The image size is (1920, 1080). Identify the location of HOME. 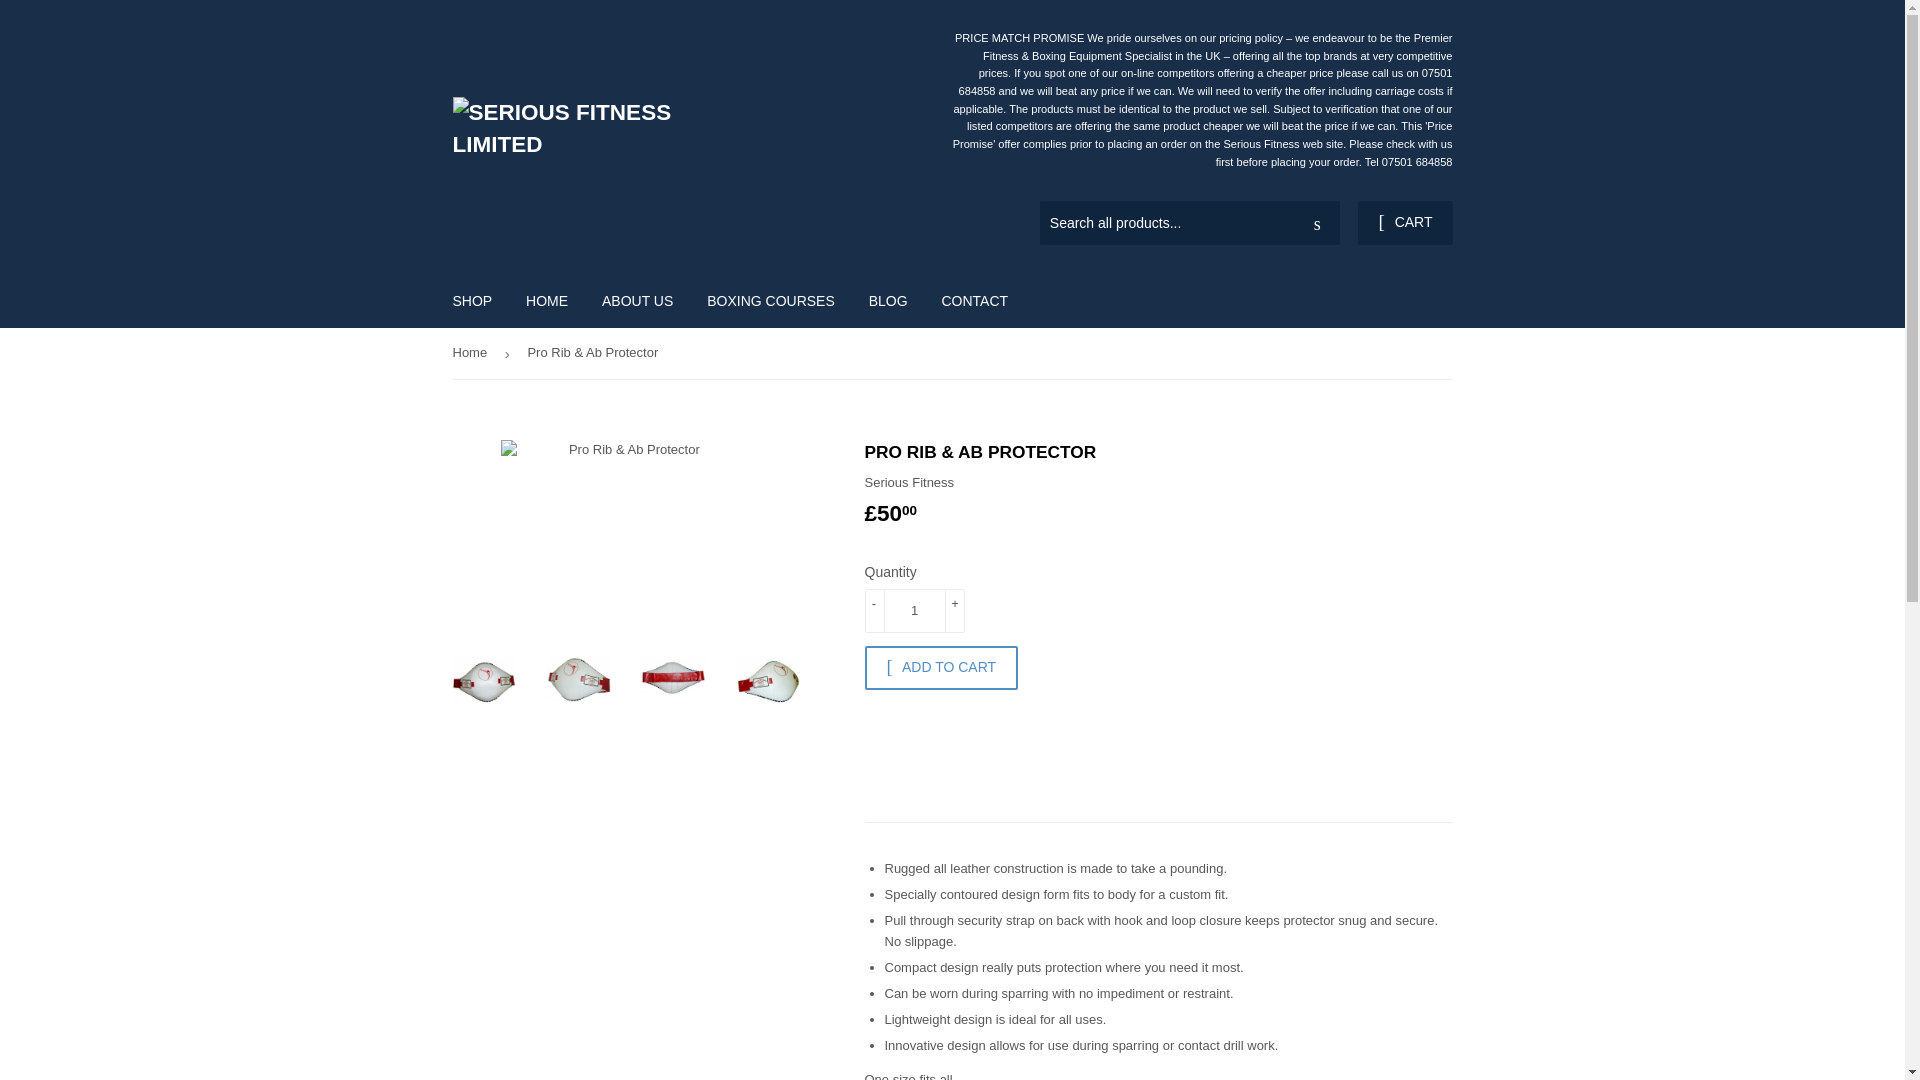
(546, 301).